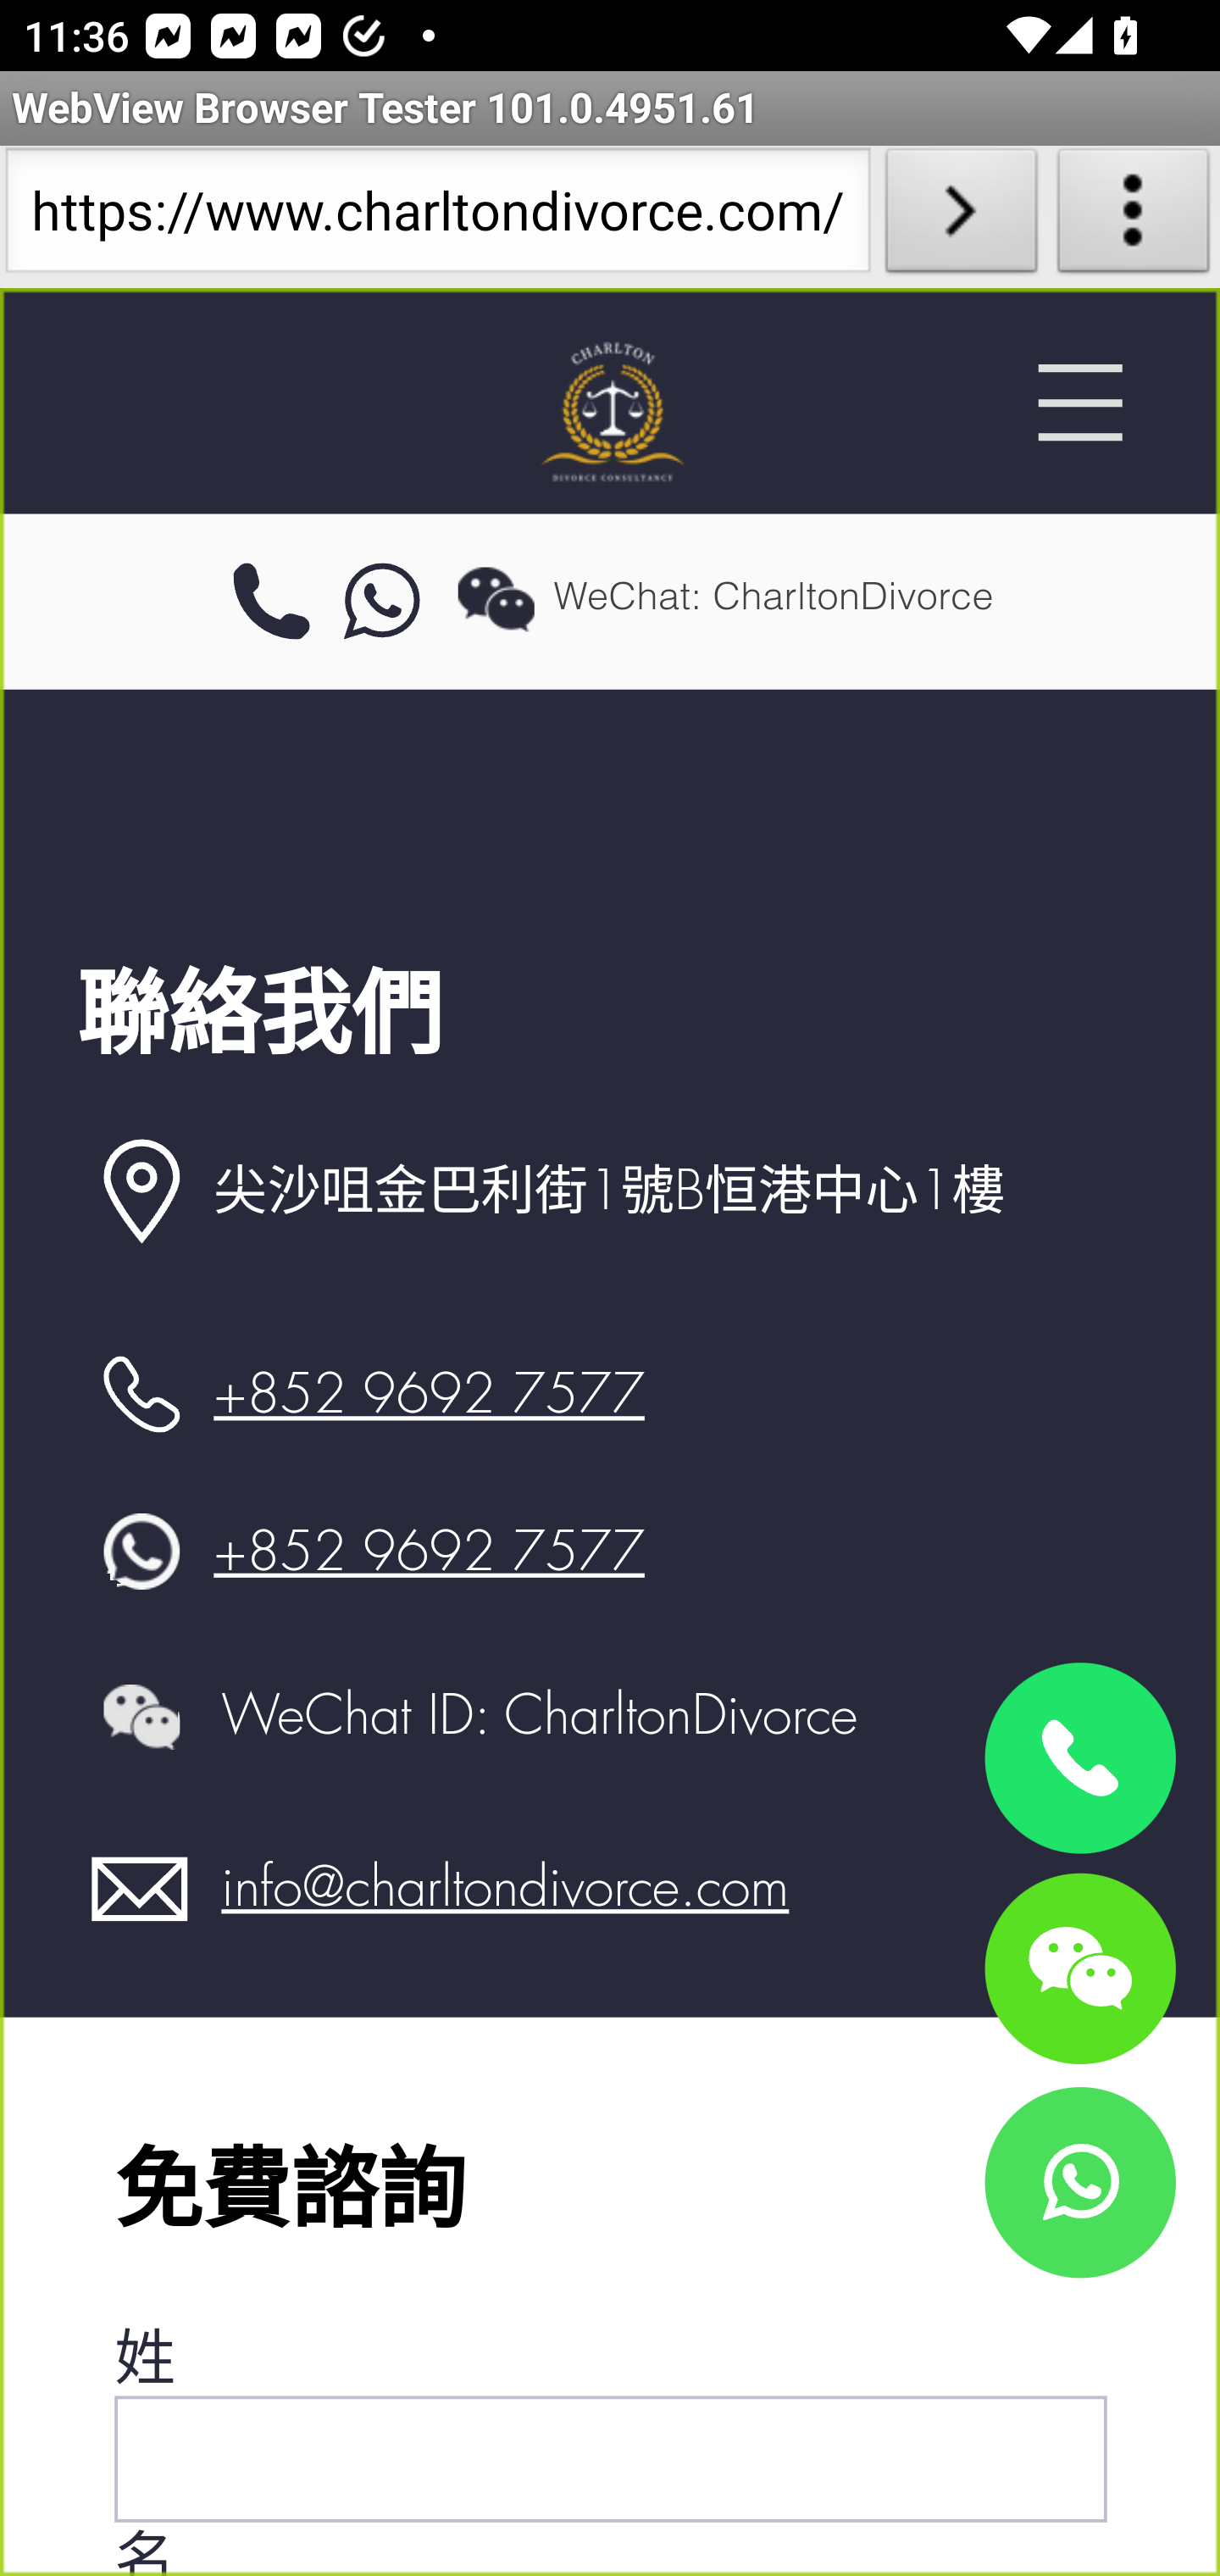 This screenshot has height=2576, width=1220. I want to click on Load URL, so click(961, 217).